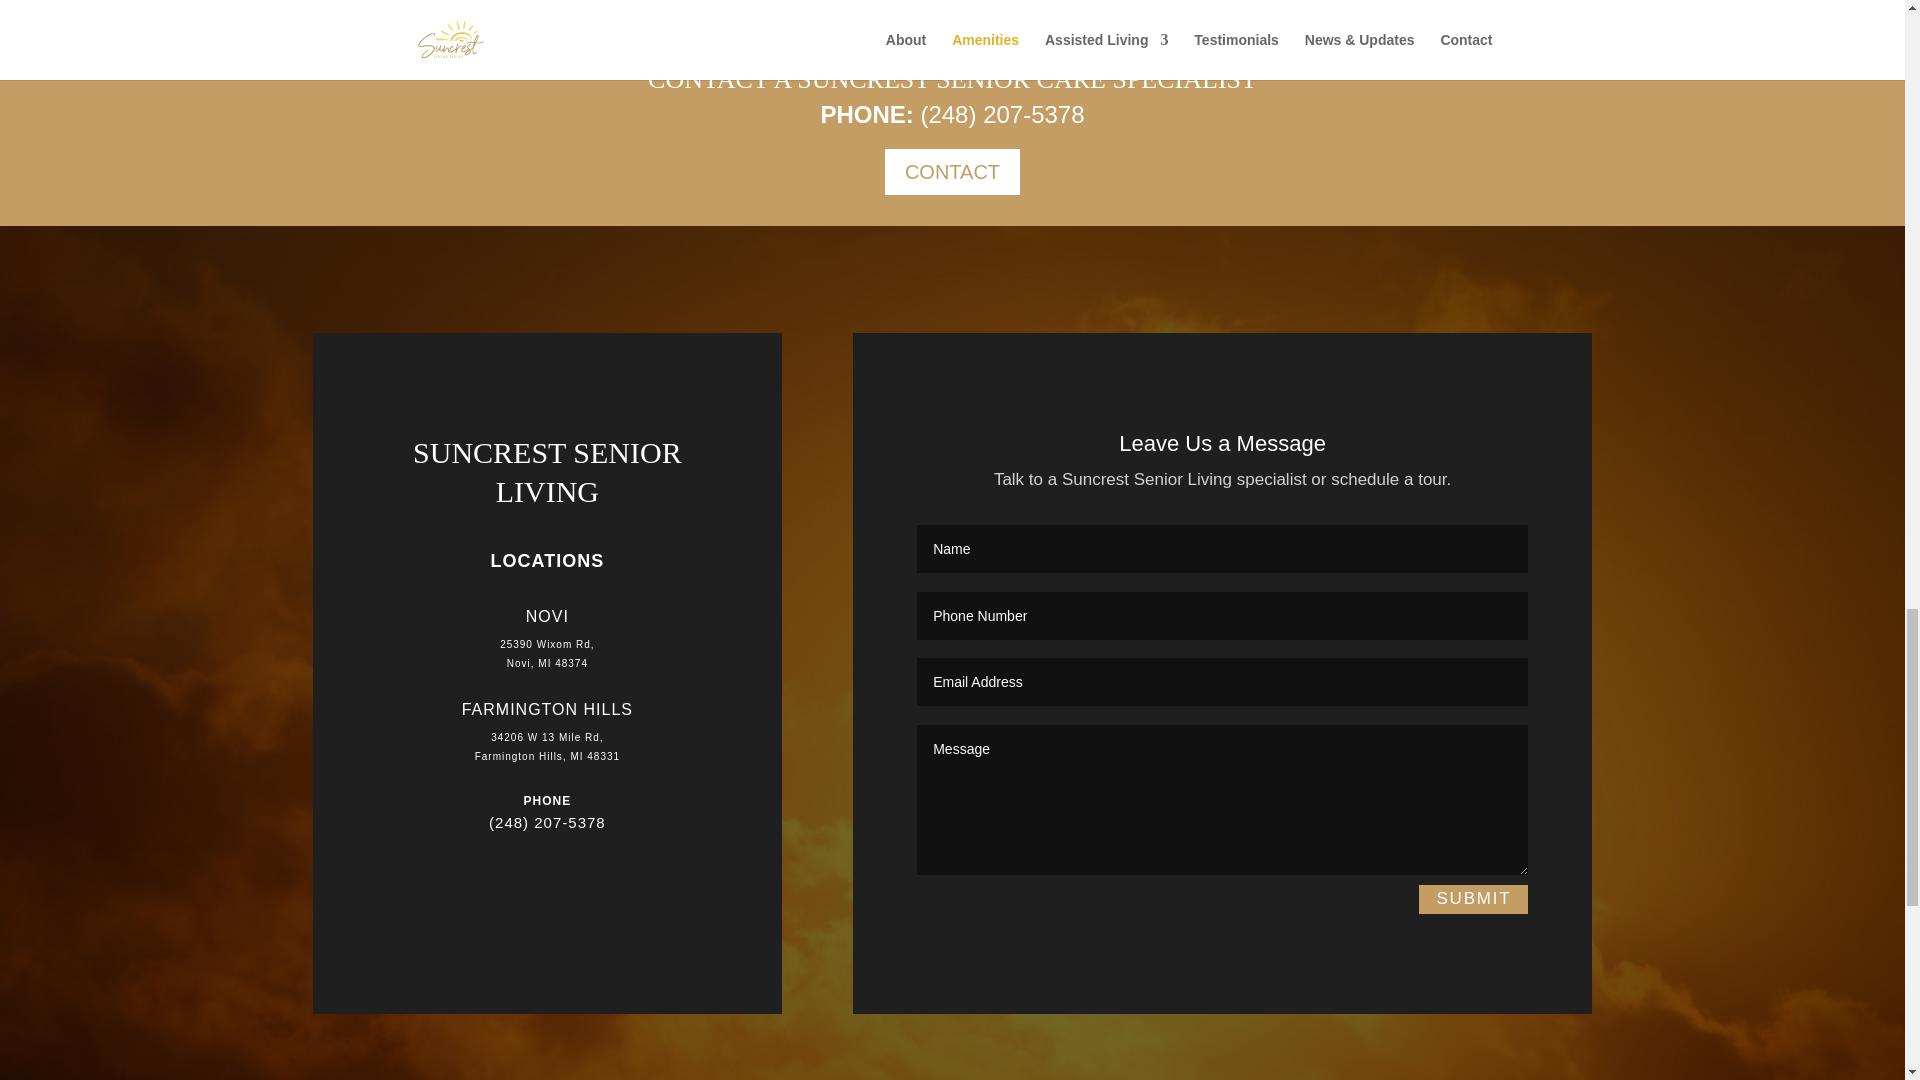 This screenshot has height=1080, width=1920. Describe the element at coordinates (952, 171) in the screenshot. I see `CONTACT` at that location.